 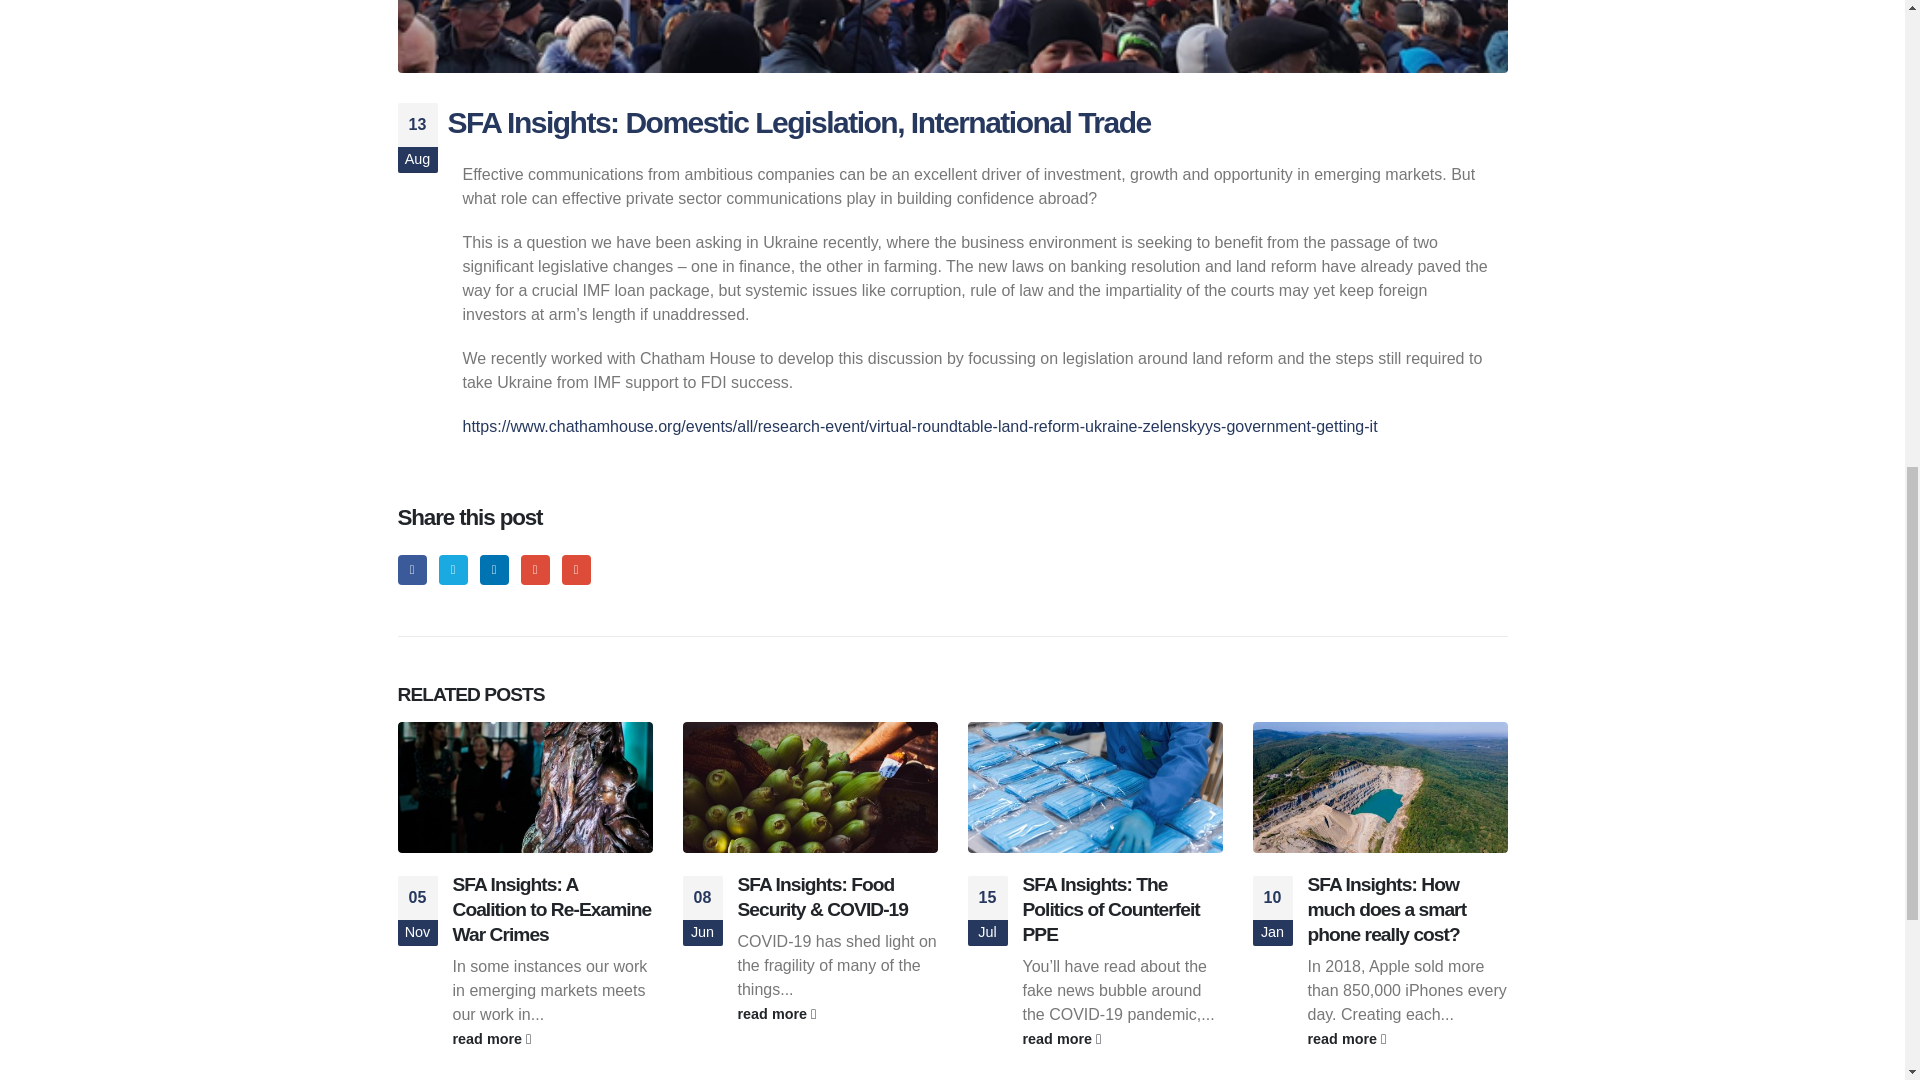 What do you see at coordinates (576, 570) in the screenshot?
I see `Email` at bounding box center [576, 570].